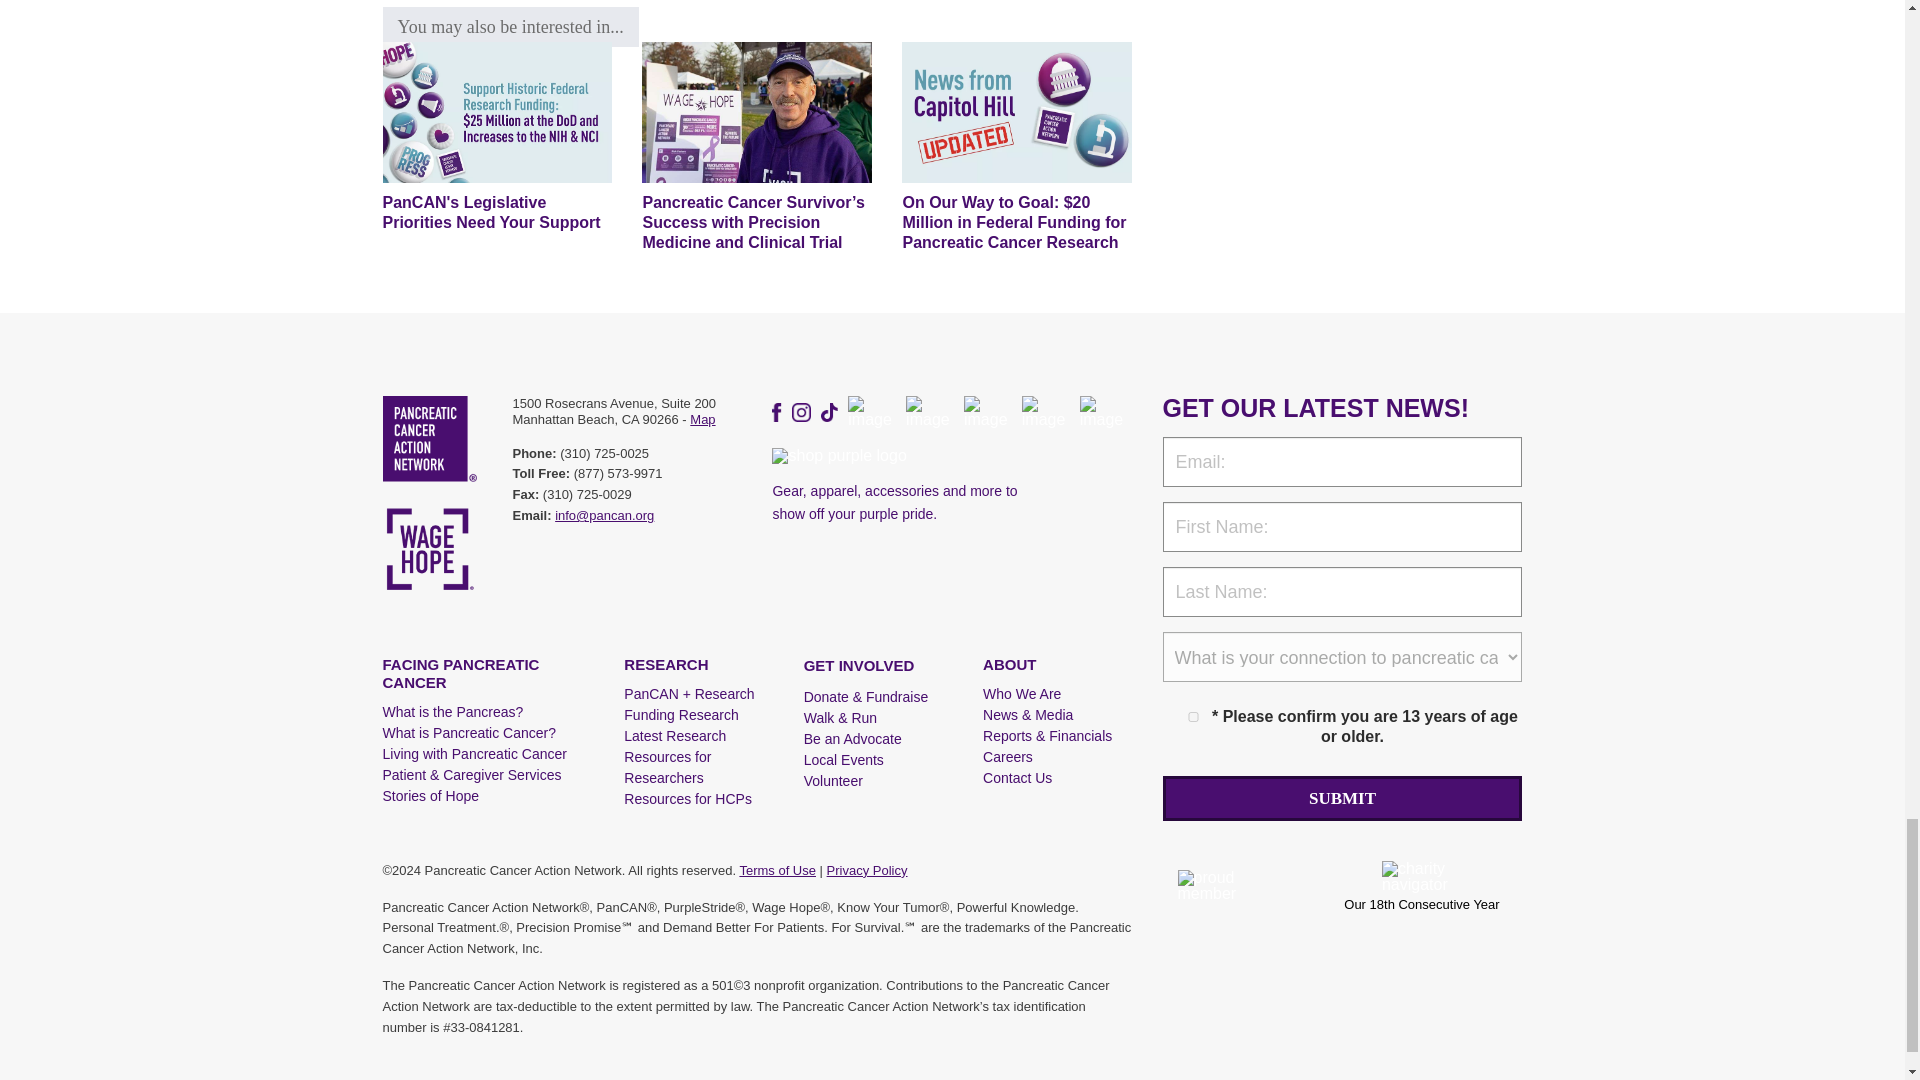 This screenshot has height=1080, width=1920. I want to click on Follow us on Threads, so click(872, 412).